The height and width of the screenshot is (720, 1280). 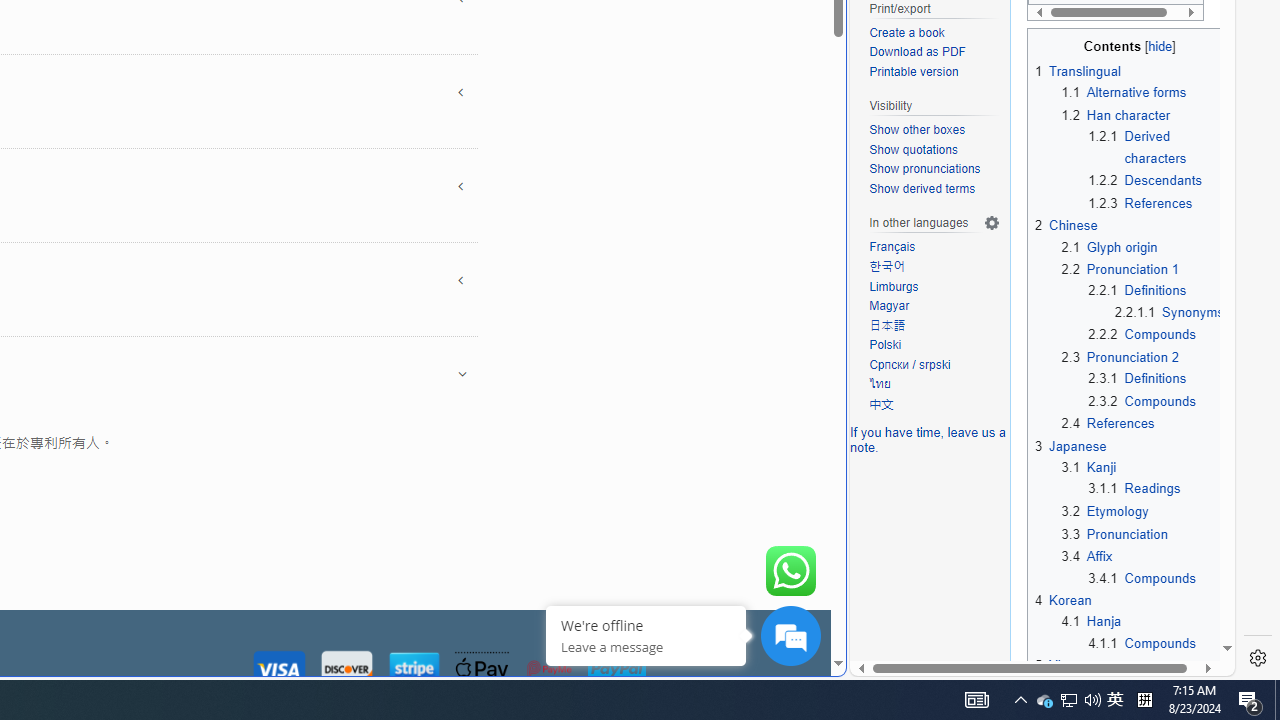 I want to click on 4.1.1 Compounds, so click(x=1142, y=642).